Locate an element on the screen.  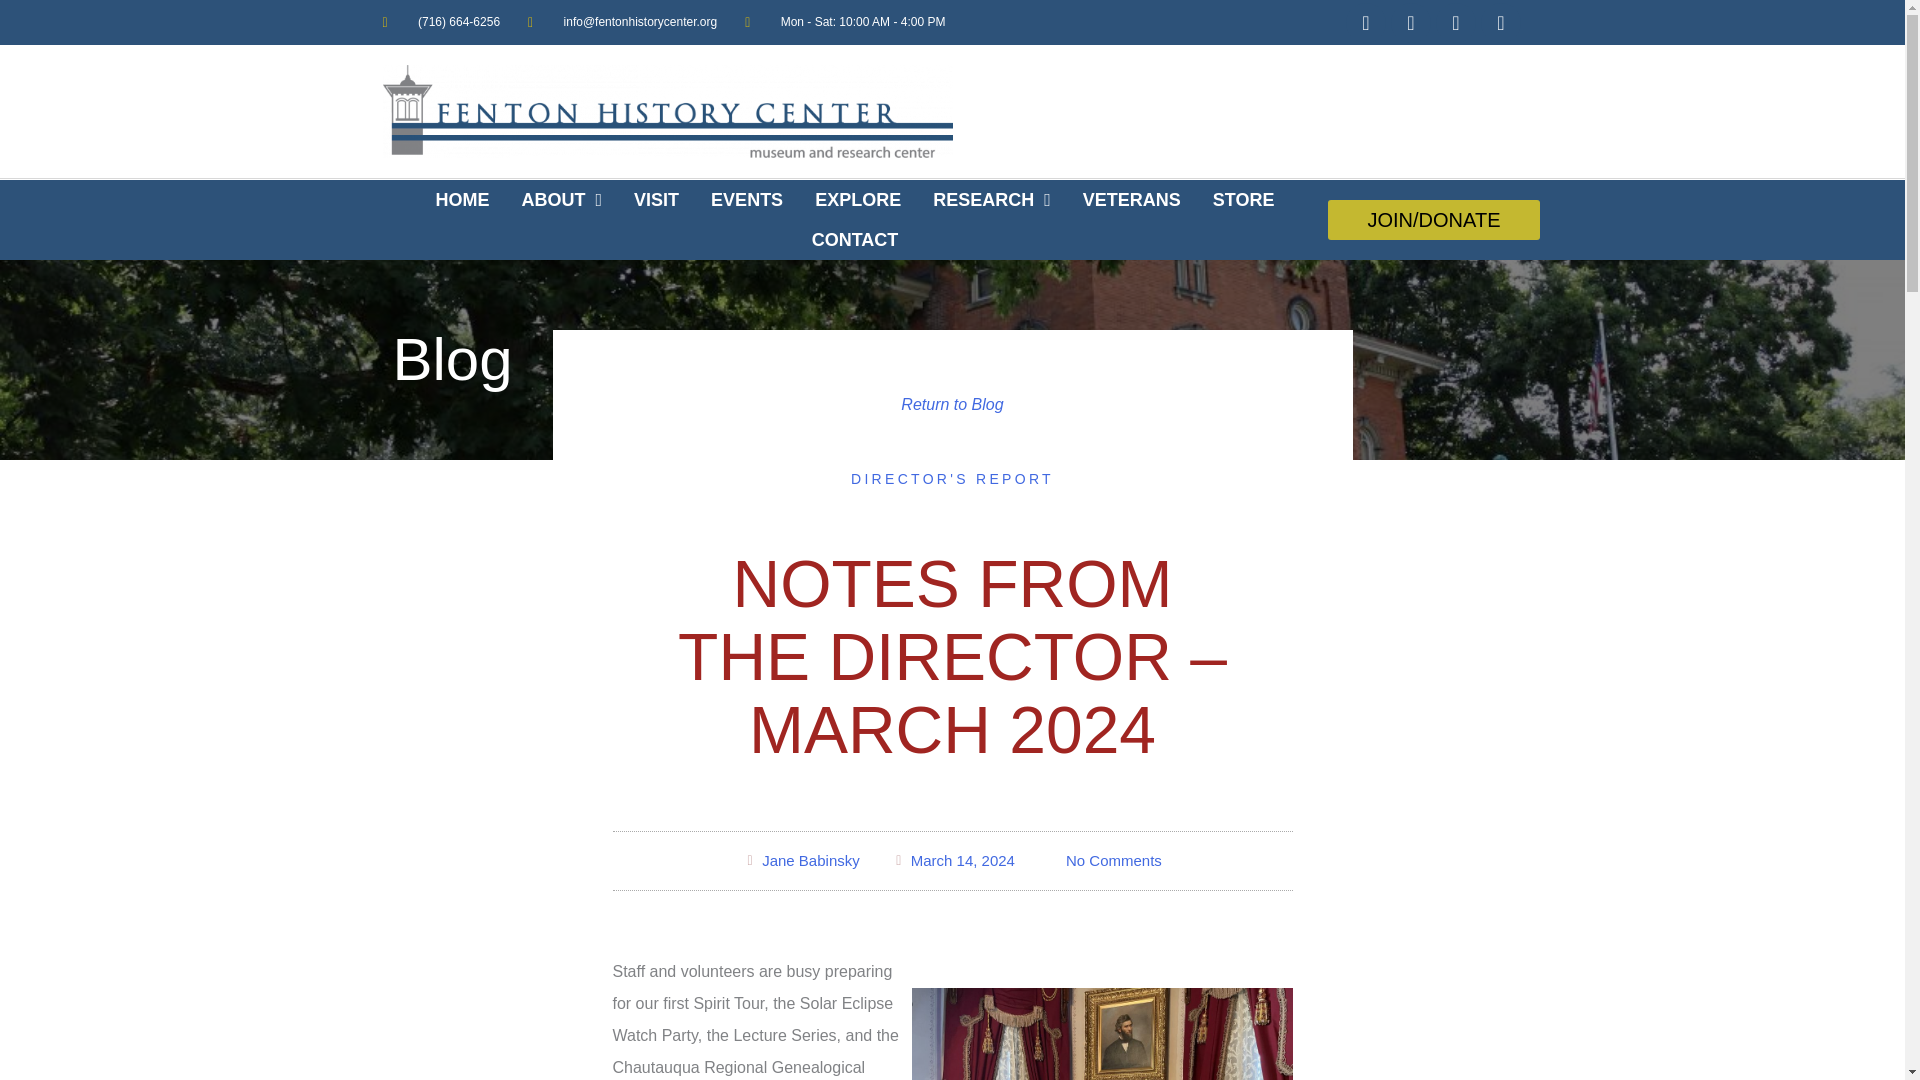
HOME is located at coordinates (463, 200).